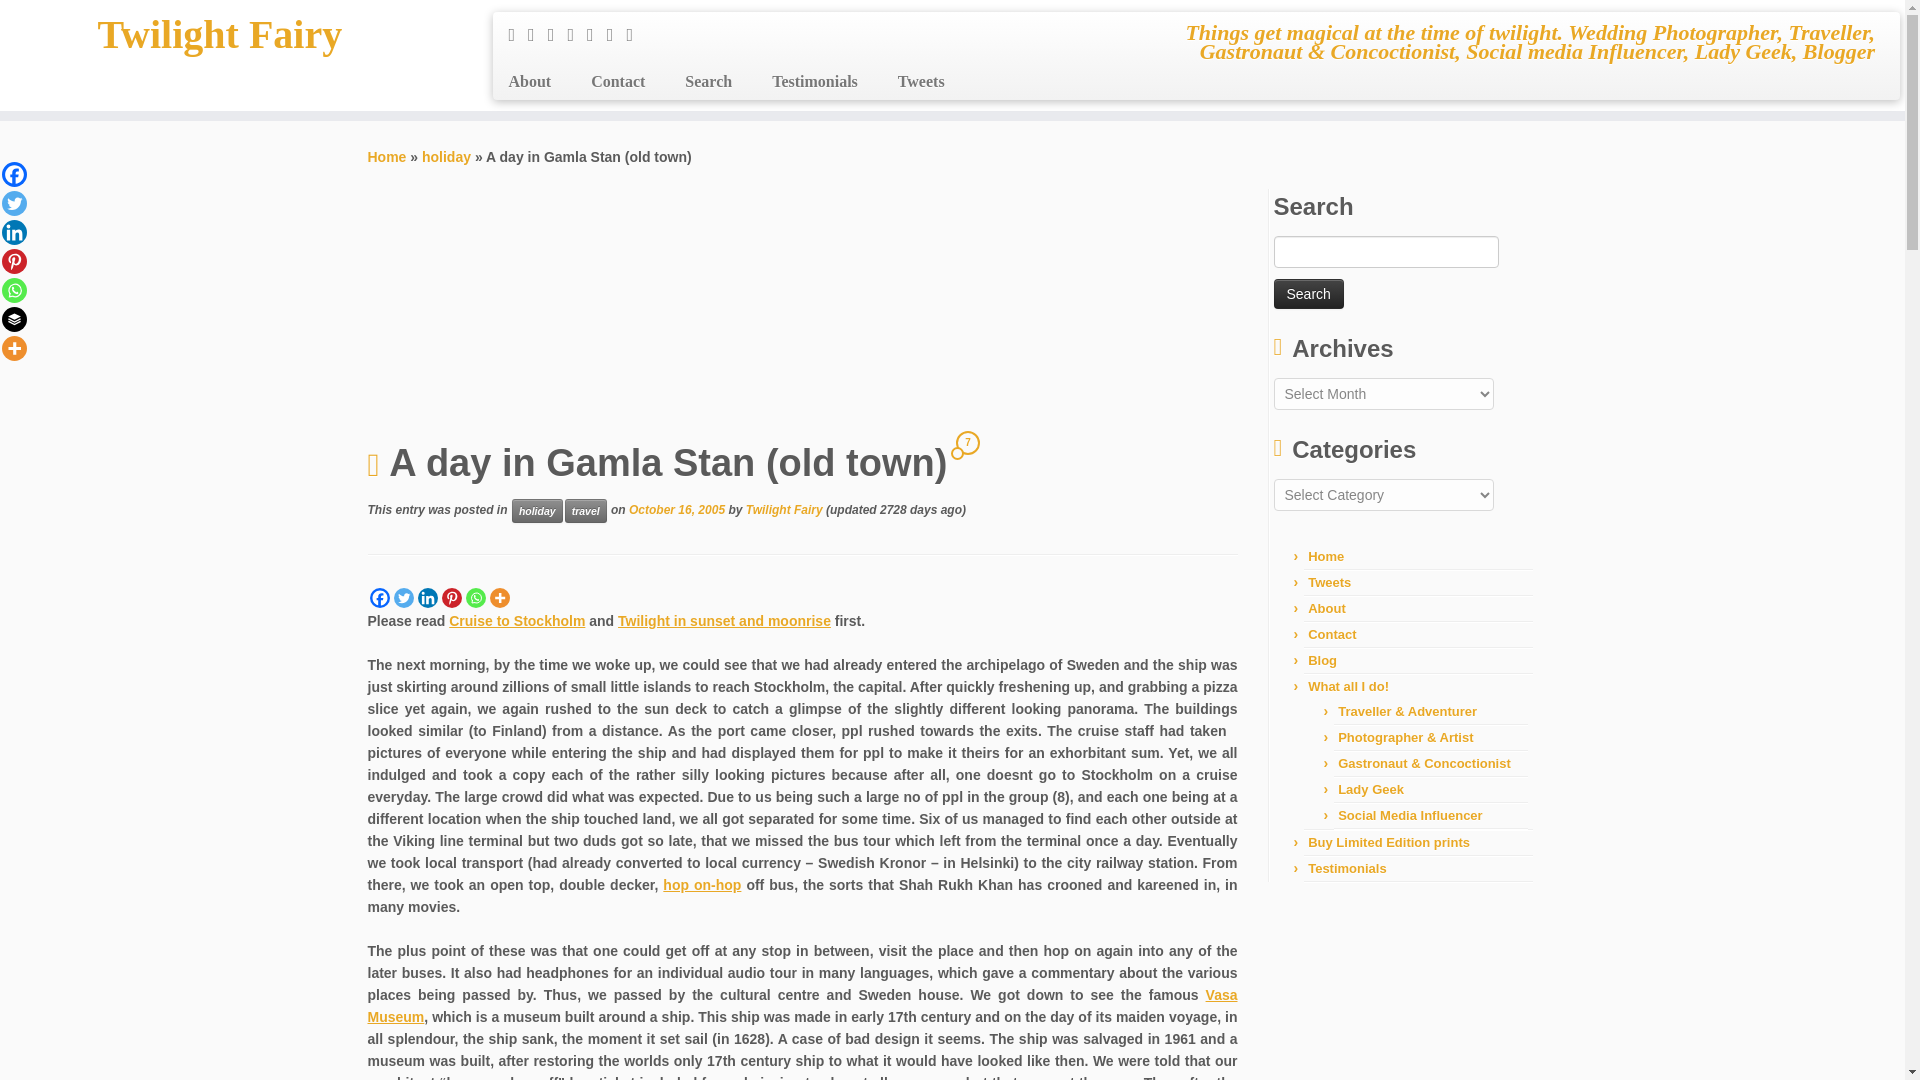 The image size is (1920, 1080). I want to click on Search, so click(1309, 293).